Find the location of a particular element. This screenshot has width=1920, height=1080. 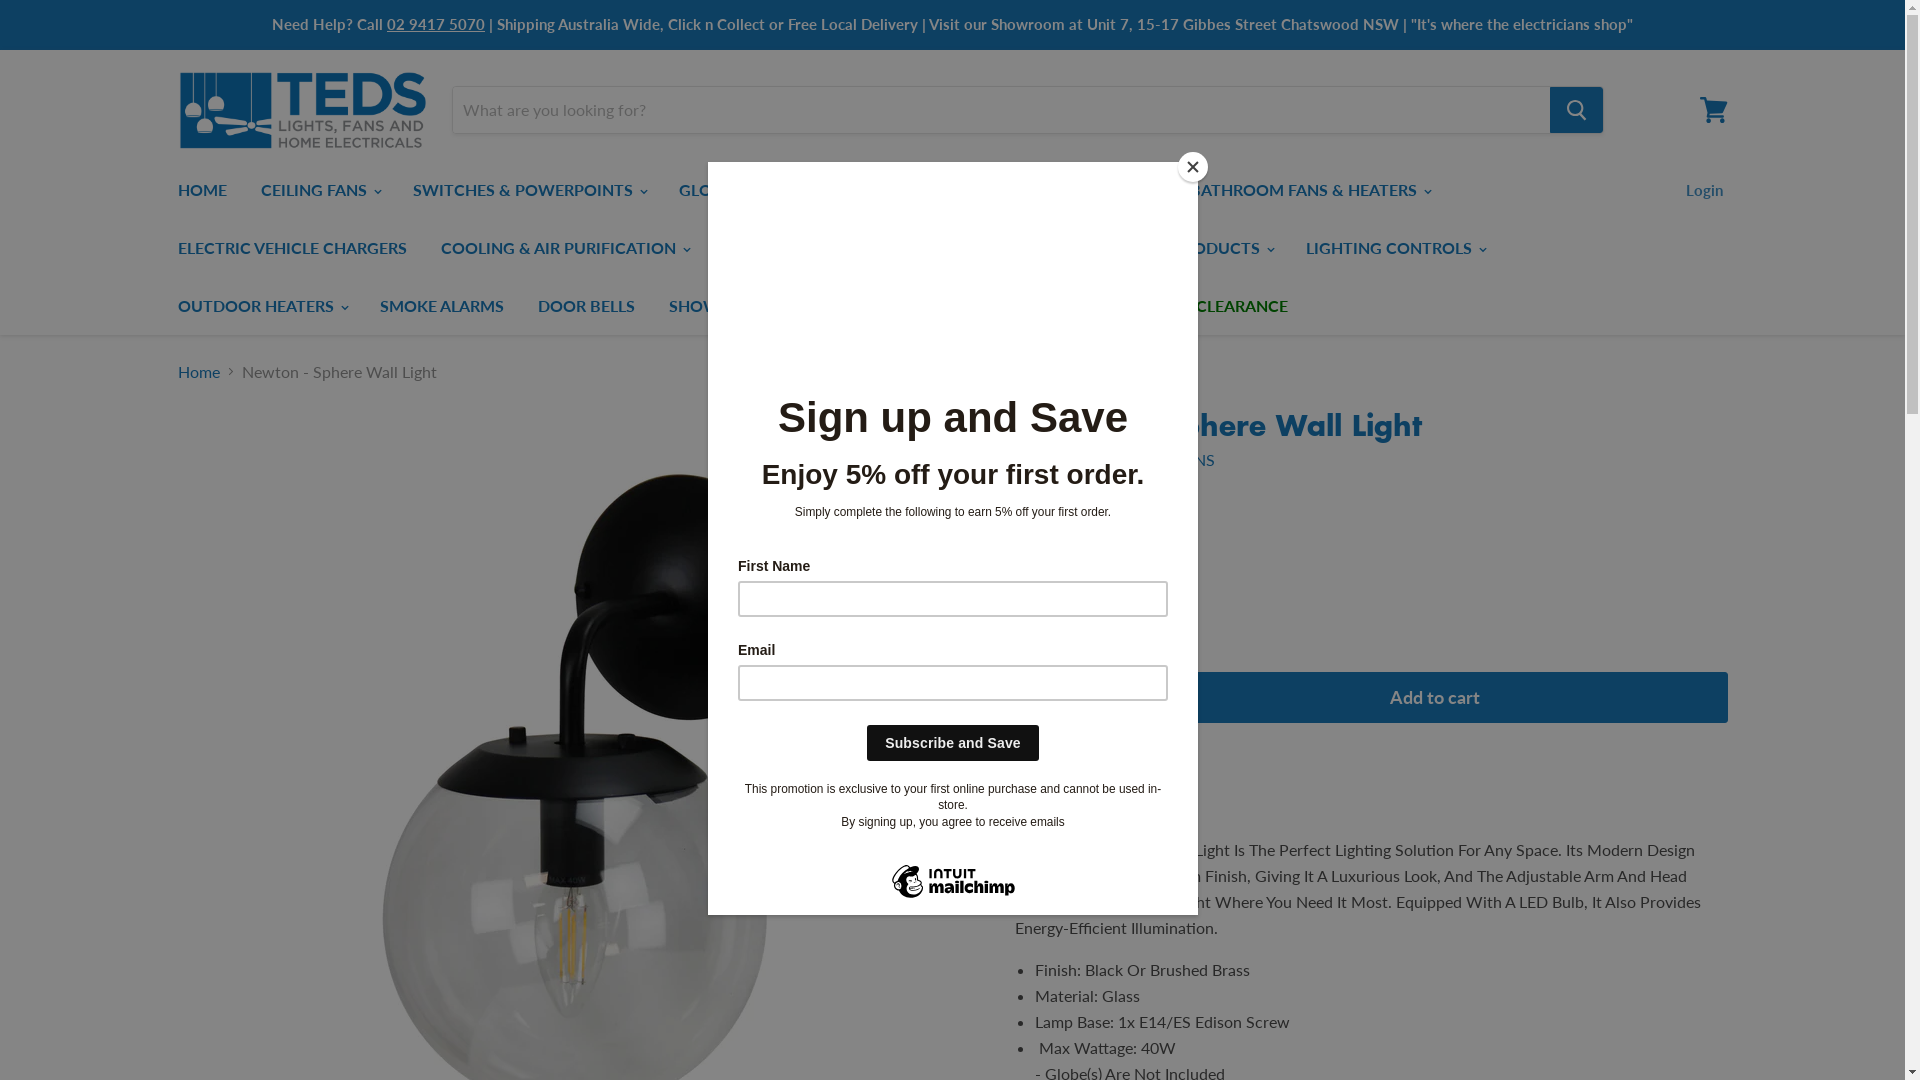

OUTDOOR HEATERS is located at coordinates (261, 306).